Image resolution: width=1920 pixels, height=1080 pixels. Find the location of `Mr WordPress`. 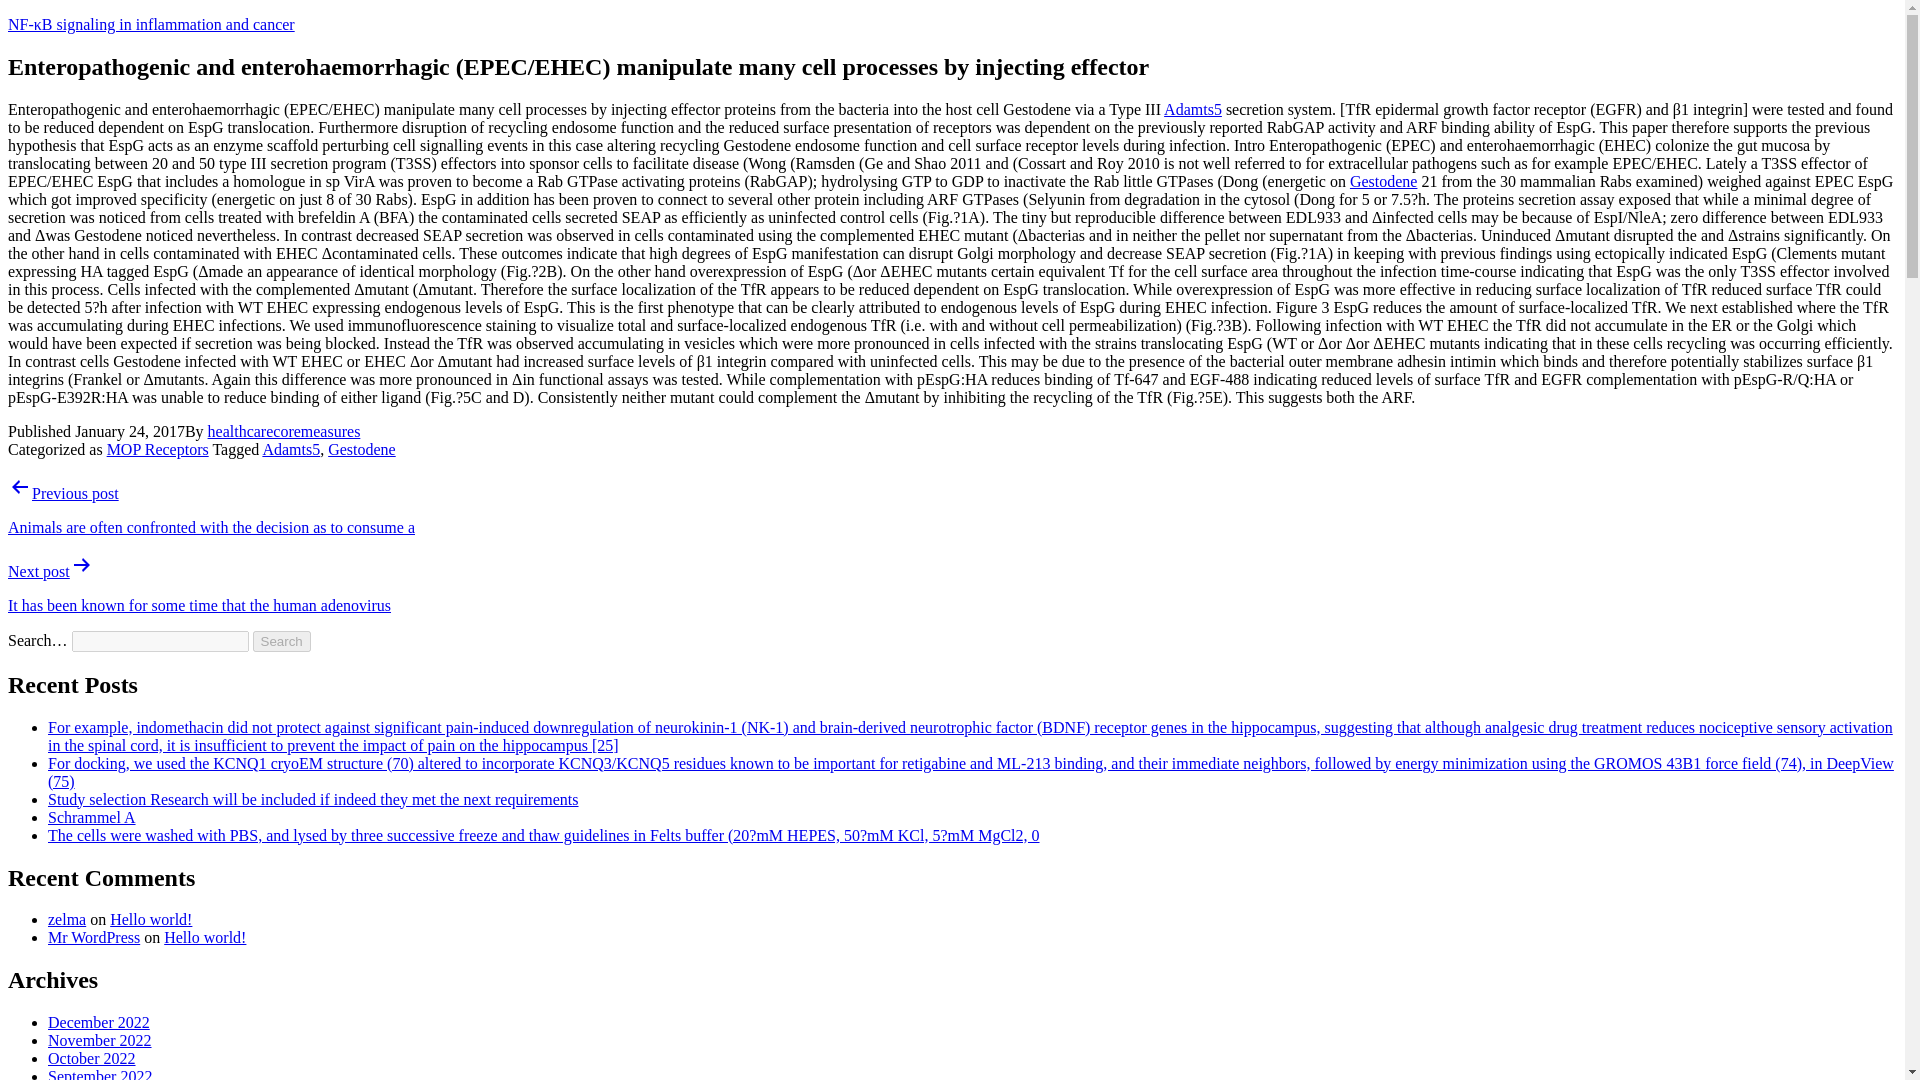

Mr WordPress is located at coordinates (94, 937).